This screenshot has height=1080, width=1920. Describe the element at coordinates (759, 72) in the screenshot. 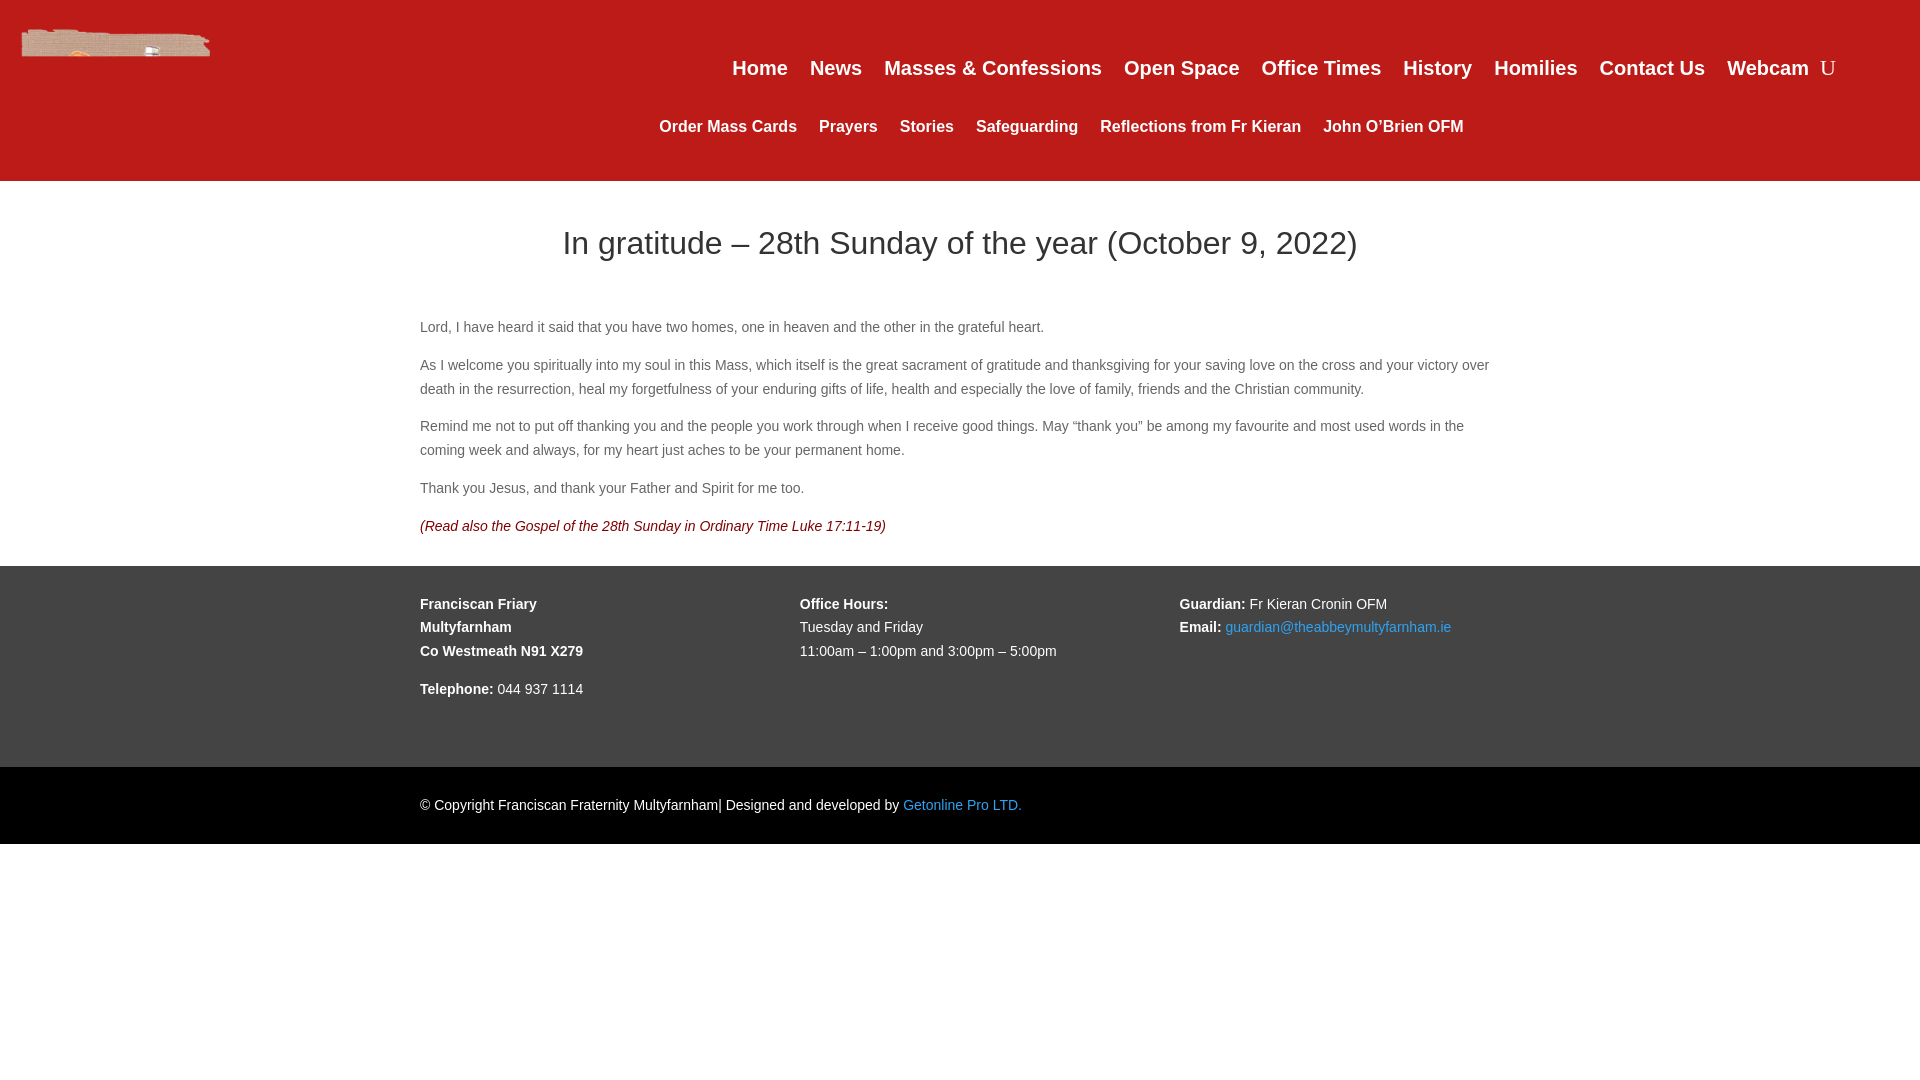

I see `Home` at that location.